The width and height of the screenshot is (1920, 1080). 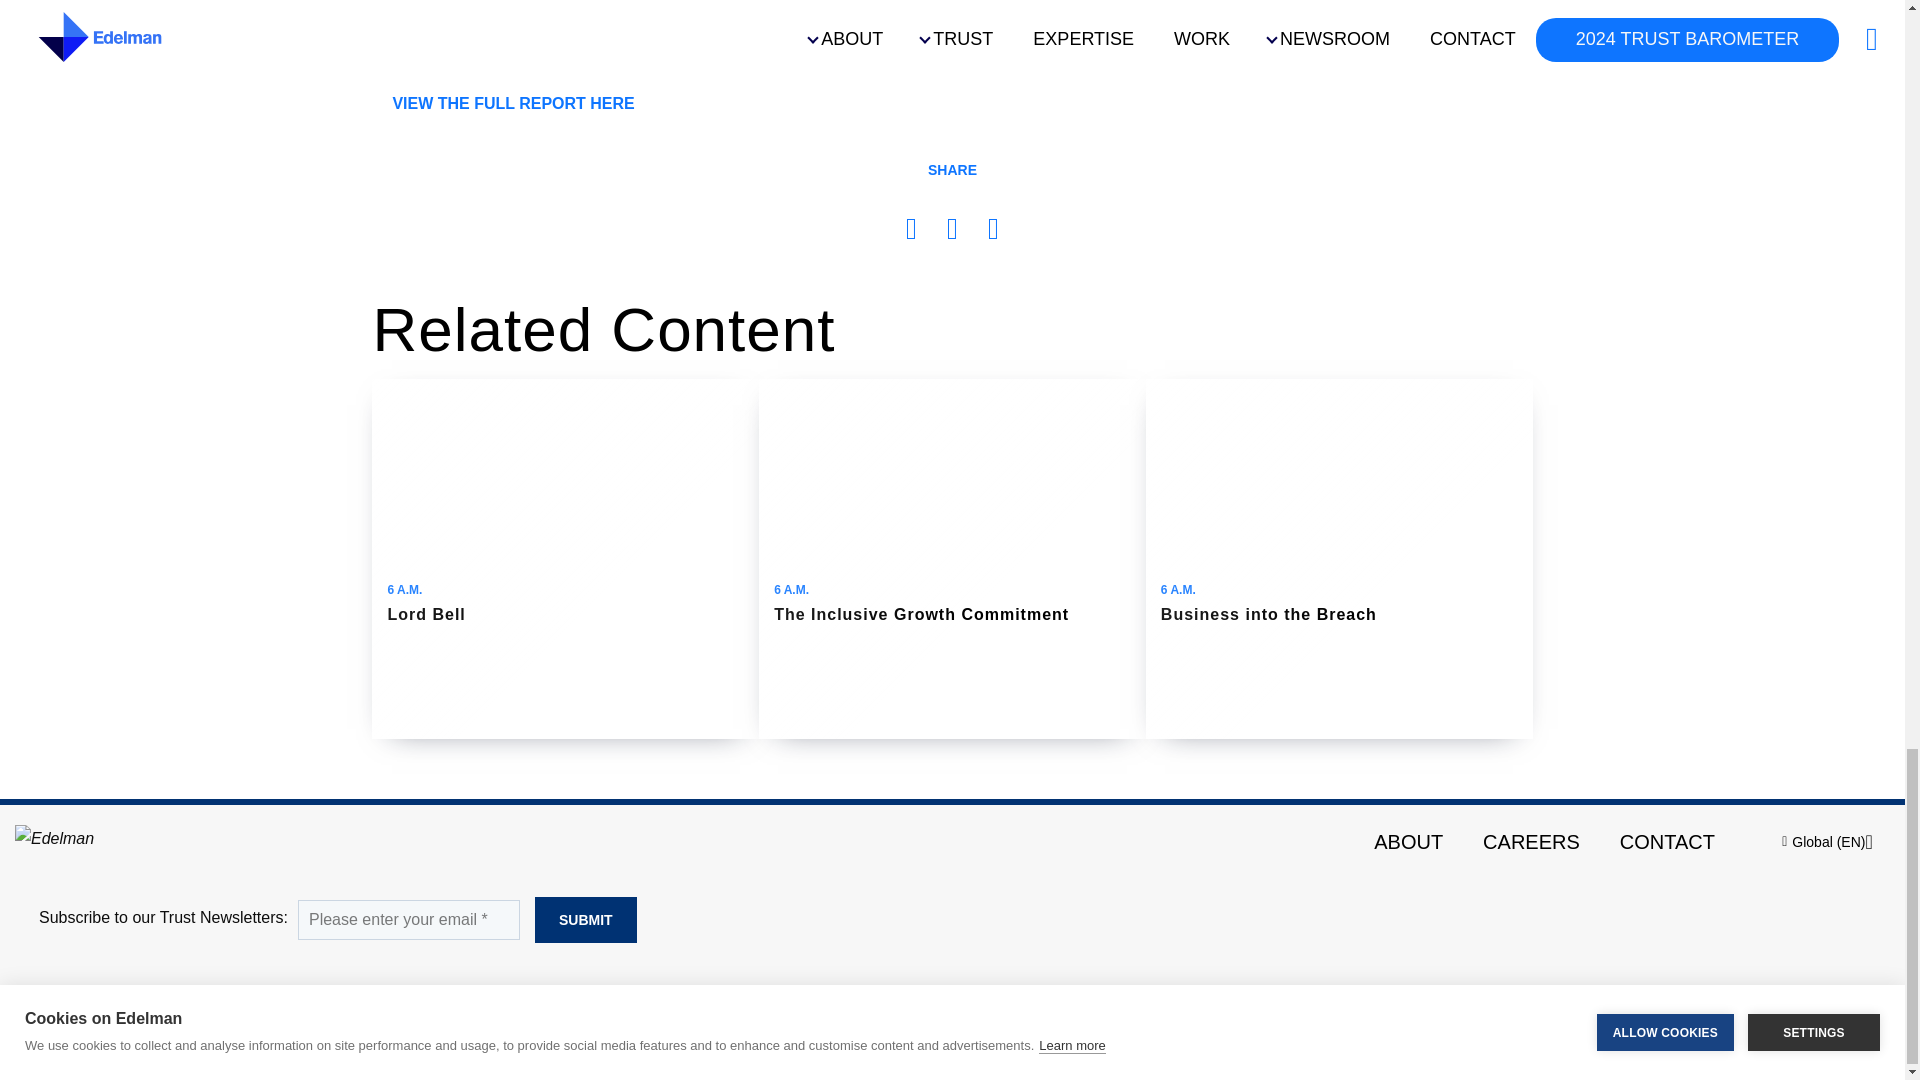 What do you see at coordinates (1800, 1006) in the screenshot?
I see `Follow Edelman on LinkedIn` at bounding box center [1800, 1006].